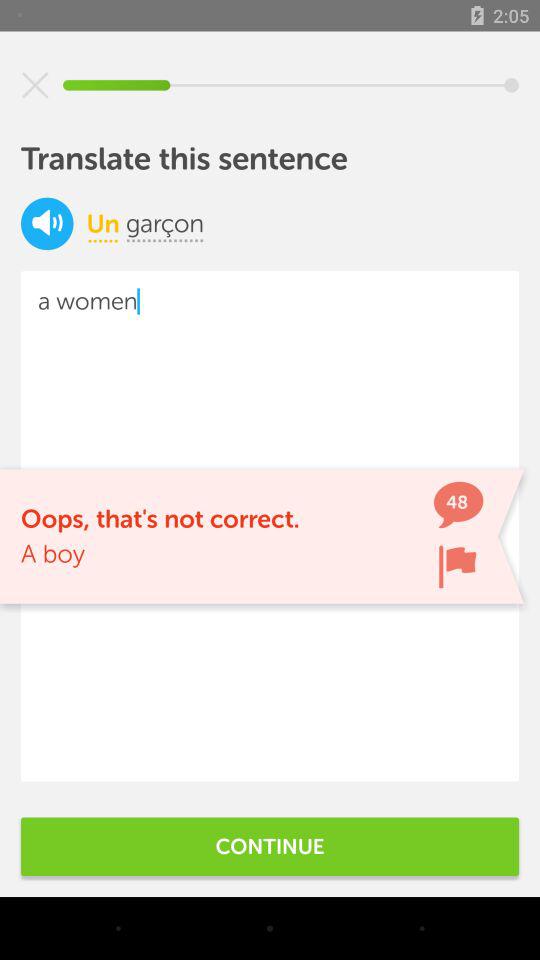  Describe the element at coordinates (47, 224) in the screenshot. I see `click item next to un` at that location.